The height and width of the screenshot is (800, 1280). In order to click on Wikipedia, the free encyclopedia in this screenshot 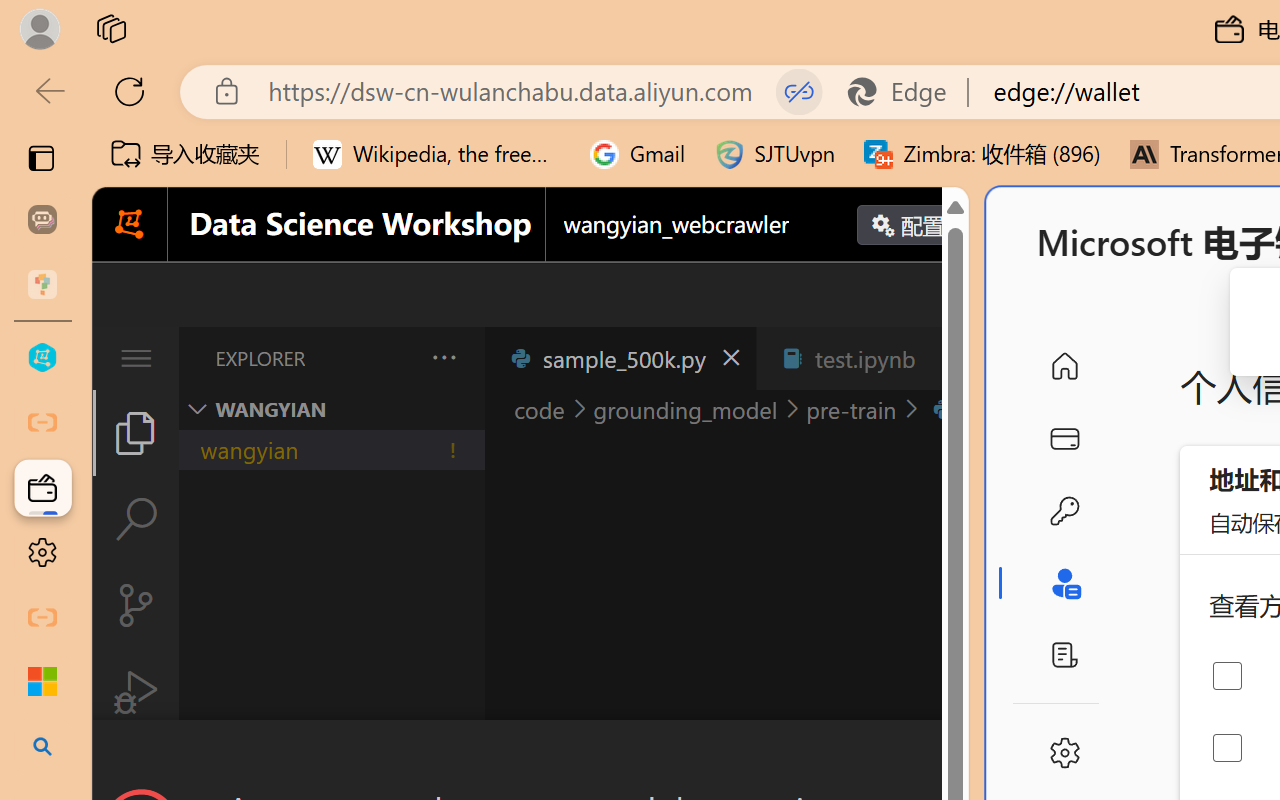, I will do `click(437, 154)`.